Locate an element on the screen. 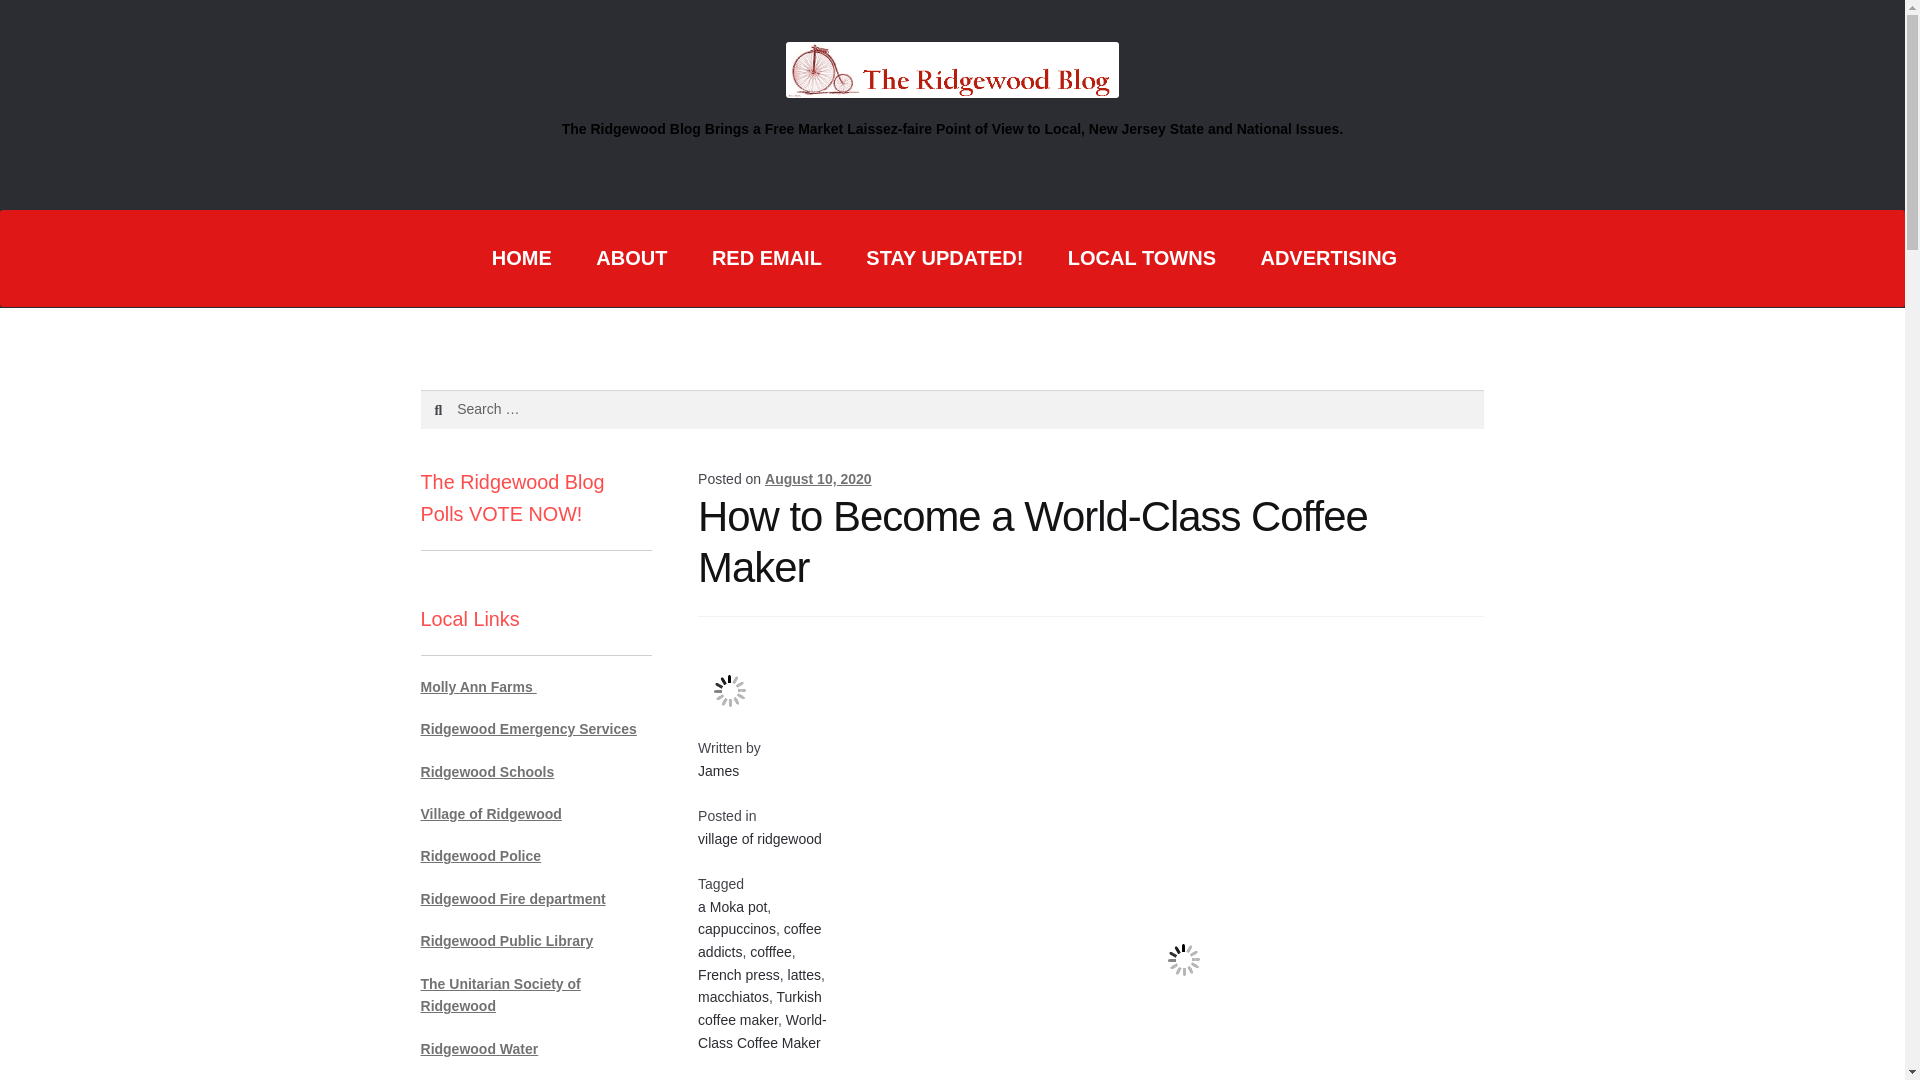 This screenshot has width=1920, height=1080. James is located at coordinates (718, 770).